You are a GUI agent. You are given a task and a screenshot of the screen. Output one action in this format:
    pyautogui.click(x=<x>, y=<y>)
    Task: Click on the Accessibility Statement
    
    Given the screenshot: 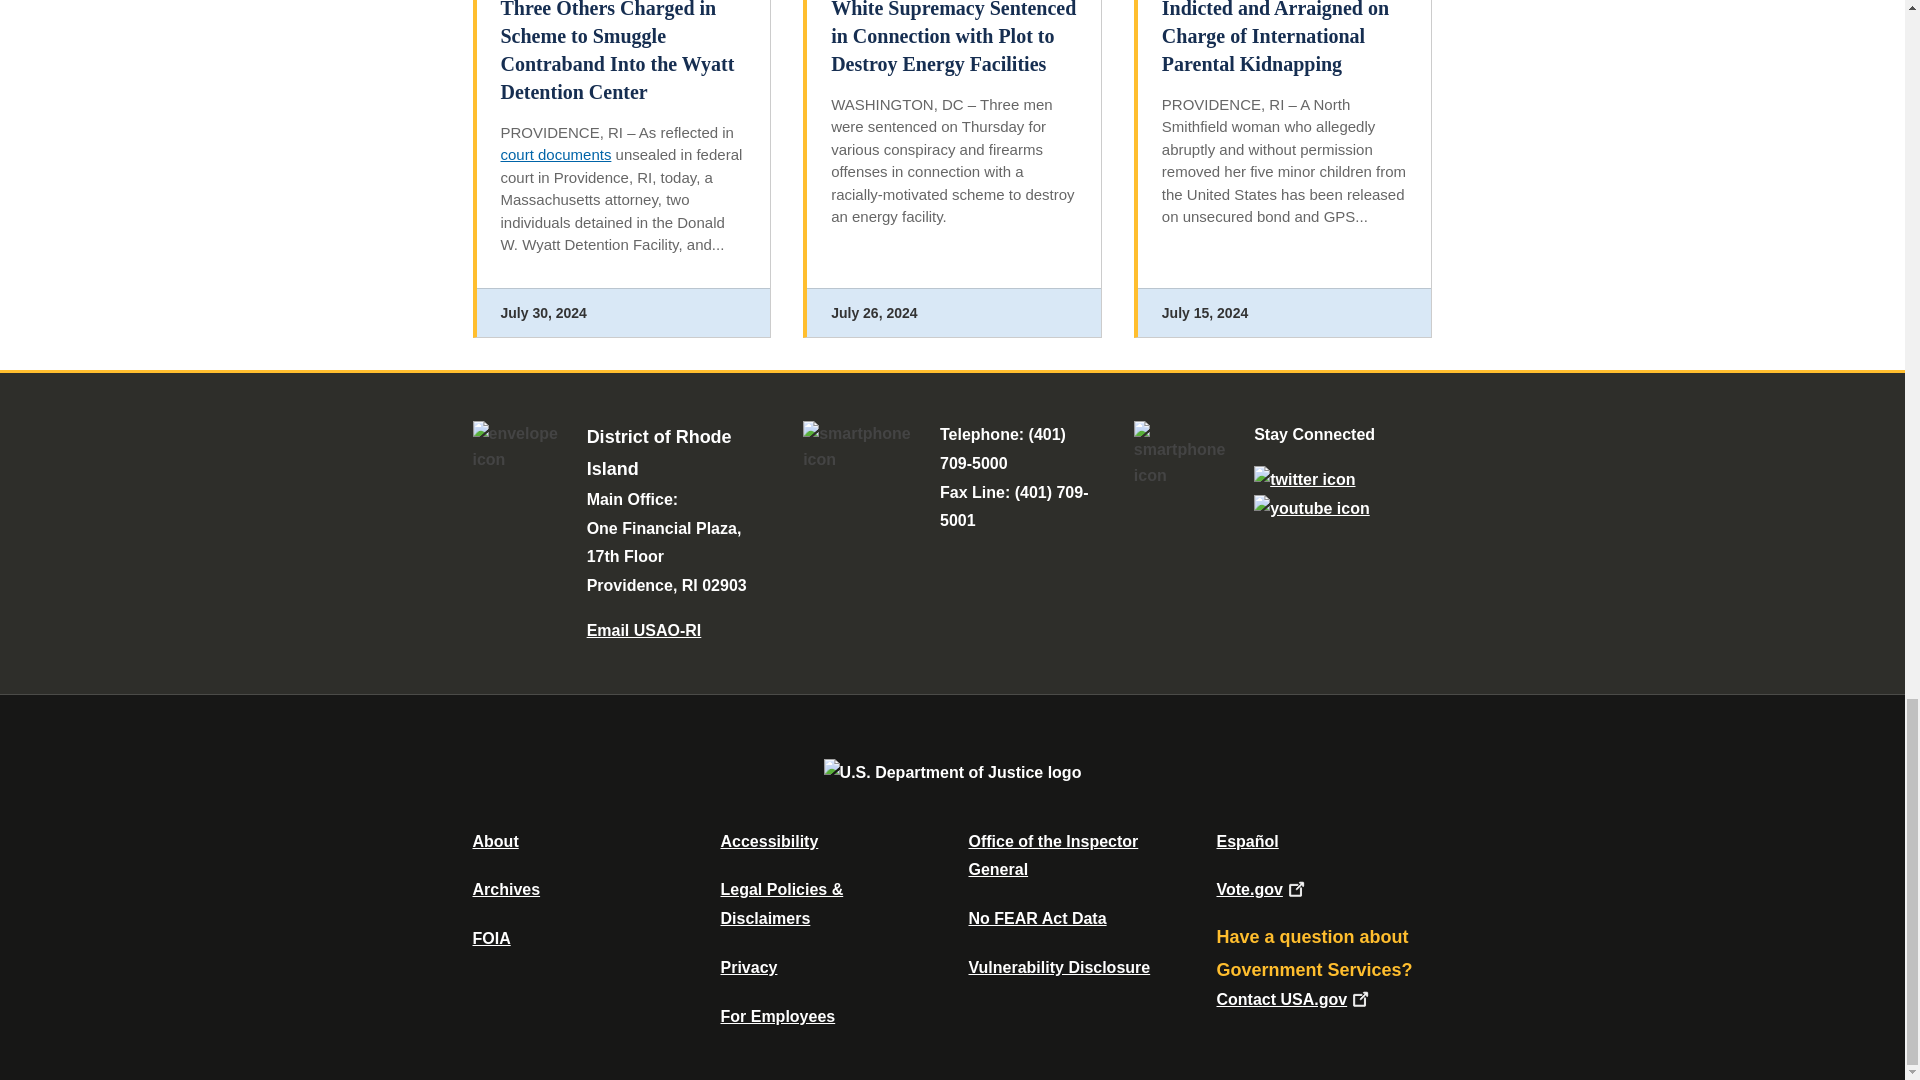 What is the action you would take?
    pyautogui.click(x=768, y=840)
    